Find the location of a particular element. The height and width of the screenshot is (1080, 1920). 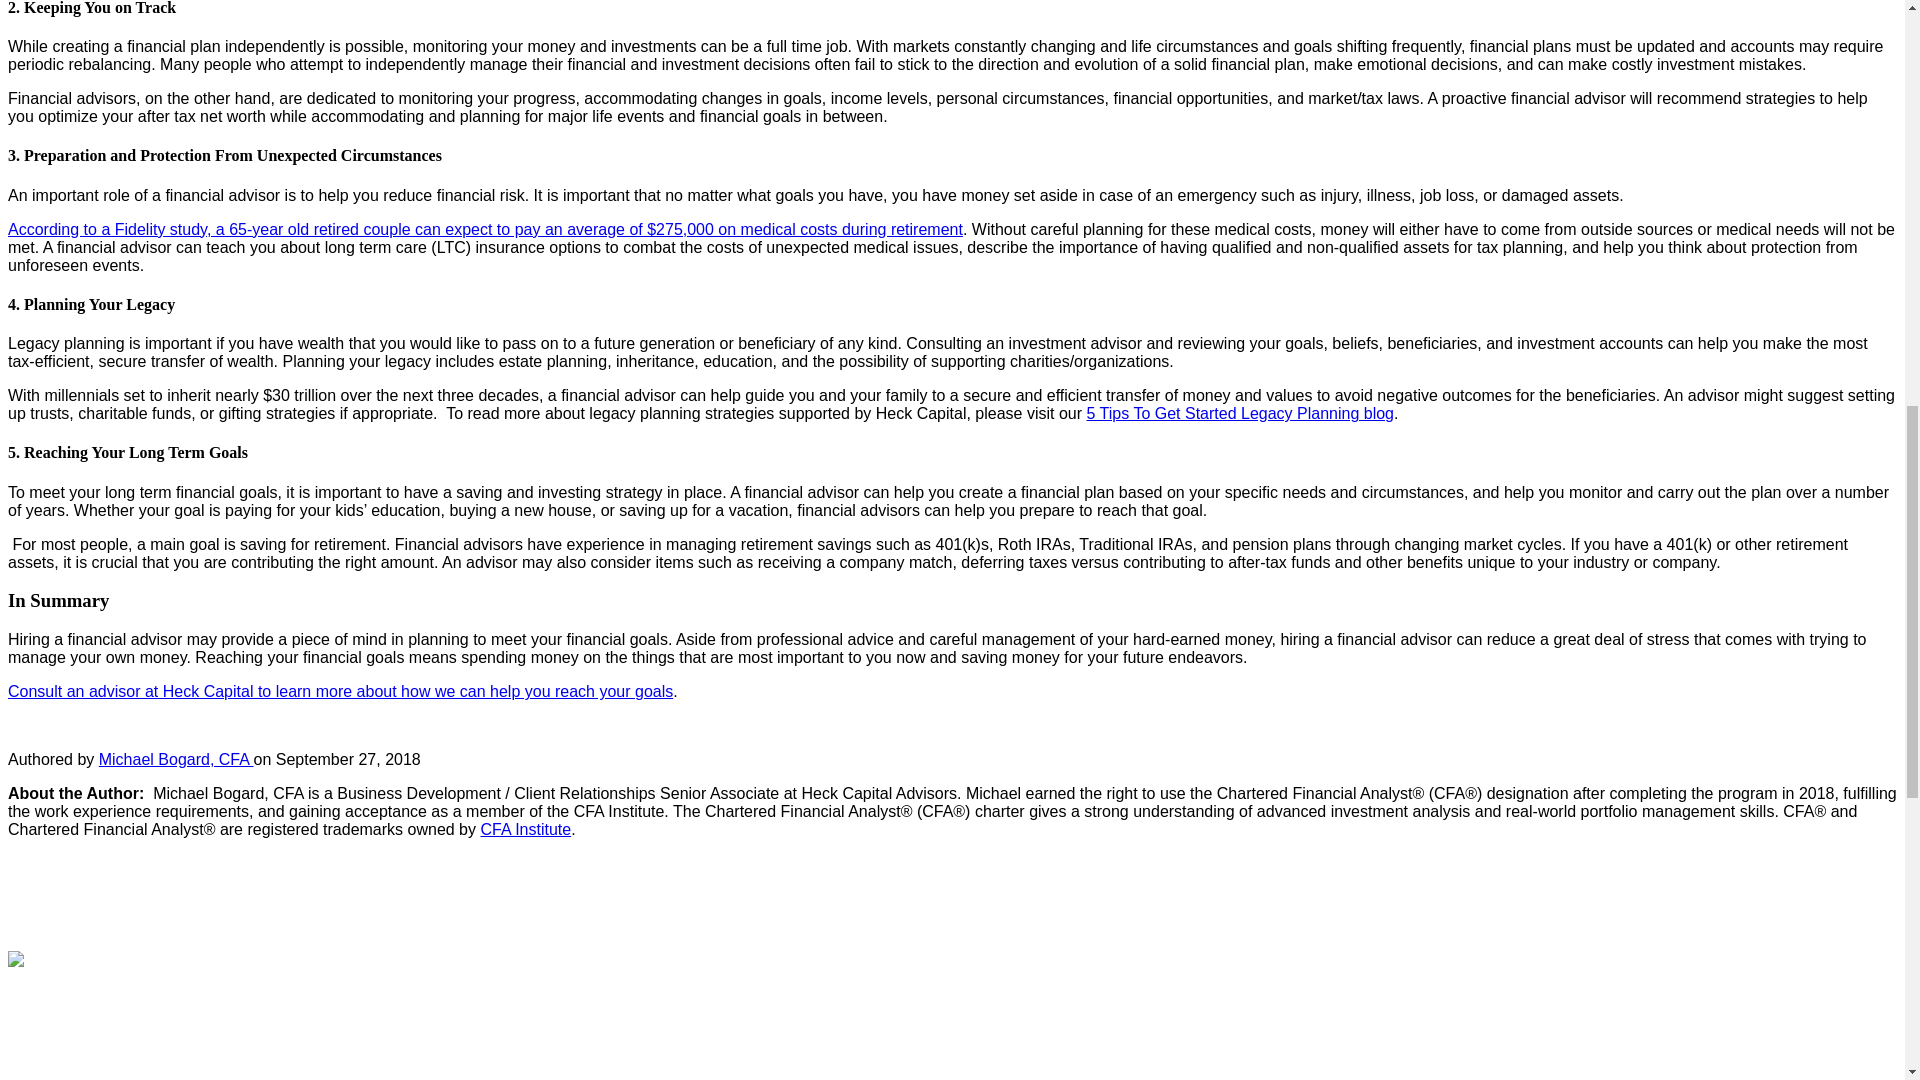

5 Tips To Get Started Legacy Planning blog is located at coordinates (1240, 414).